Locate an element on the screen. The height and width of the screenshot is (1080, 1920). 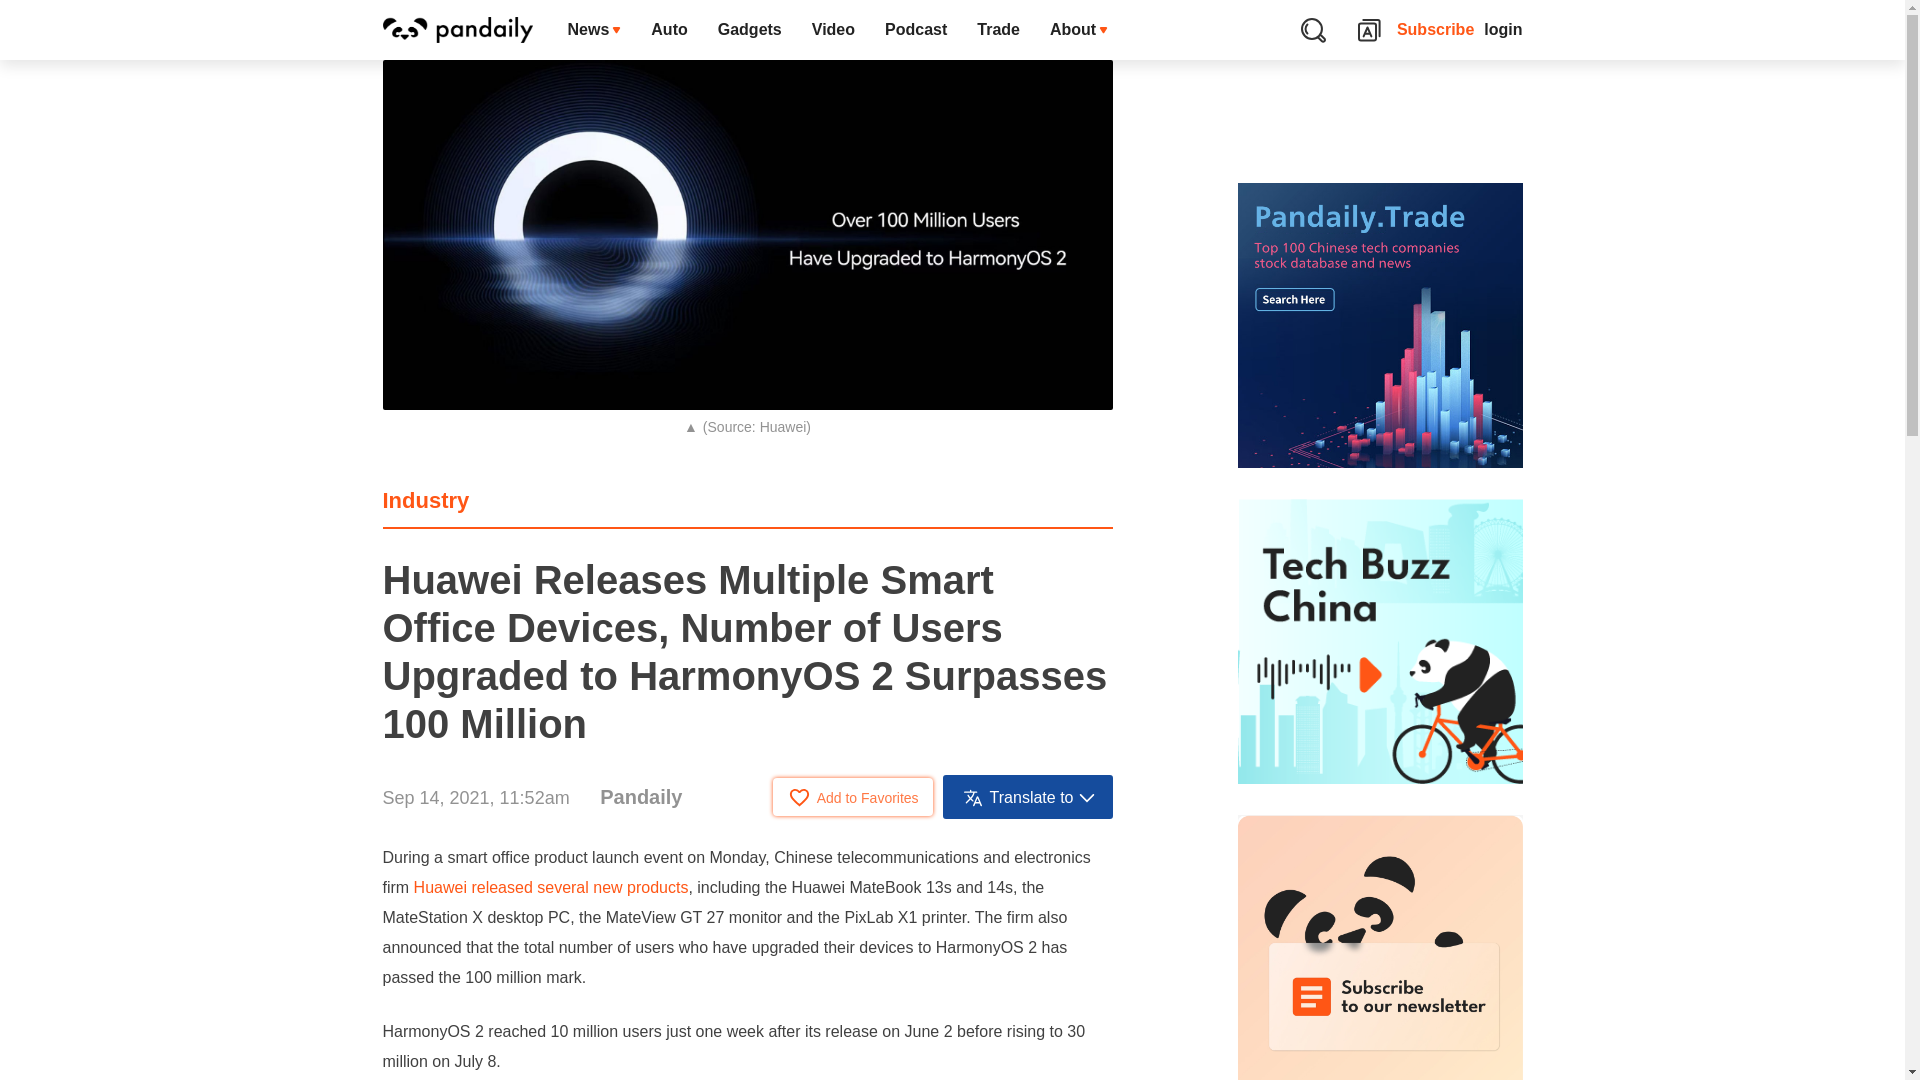
Subscribe is located at coordinates (1436, 30).